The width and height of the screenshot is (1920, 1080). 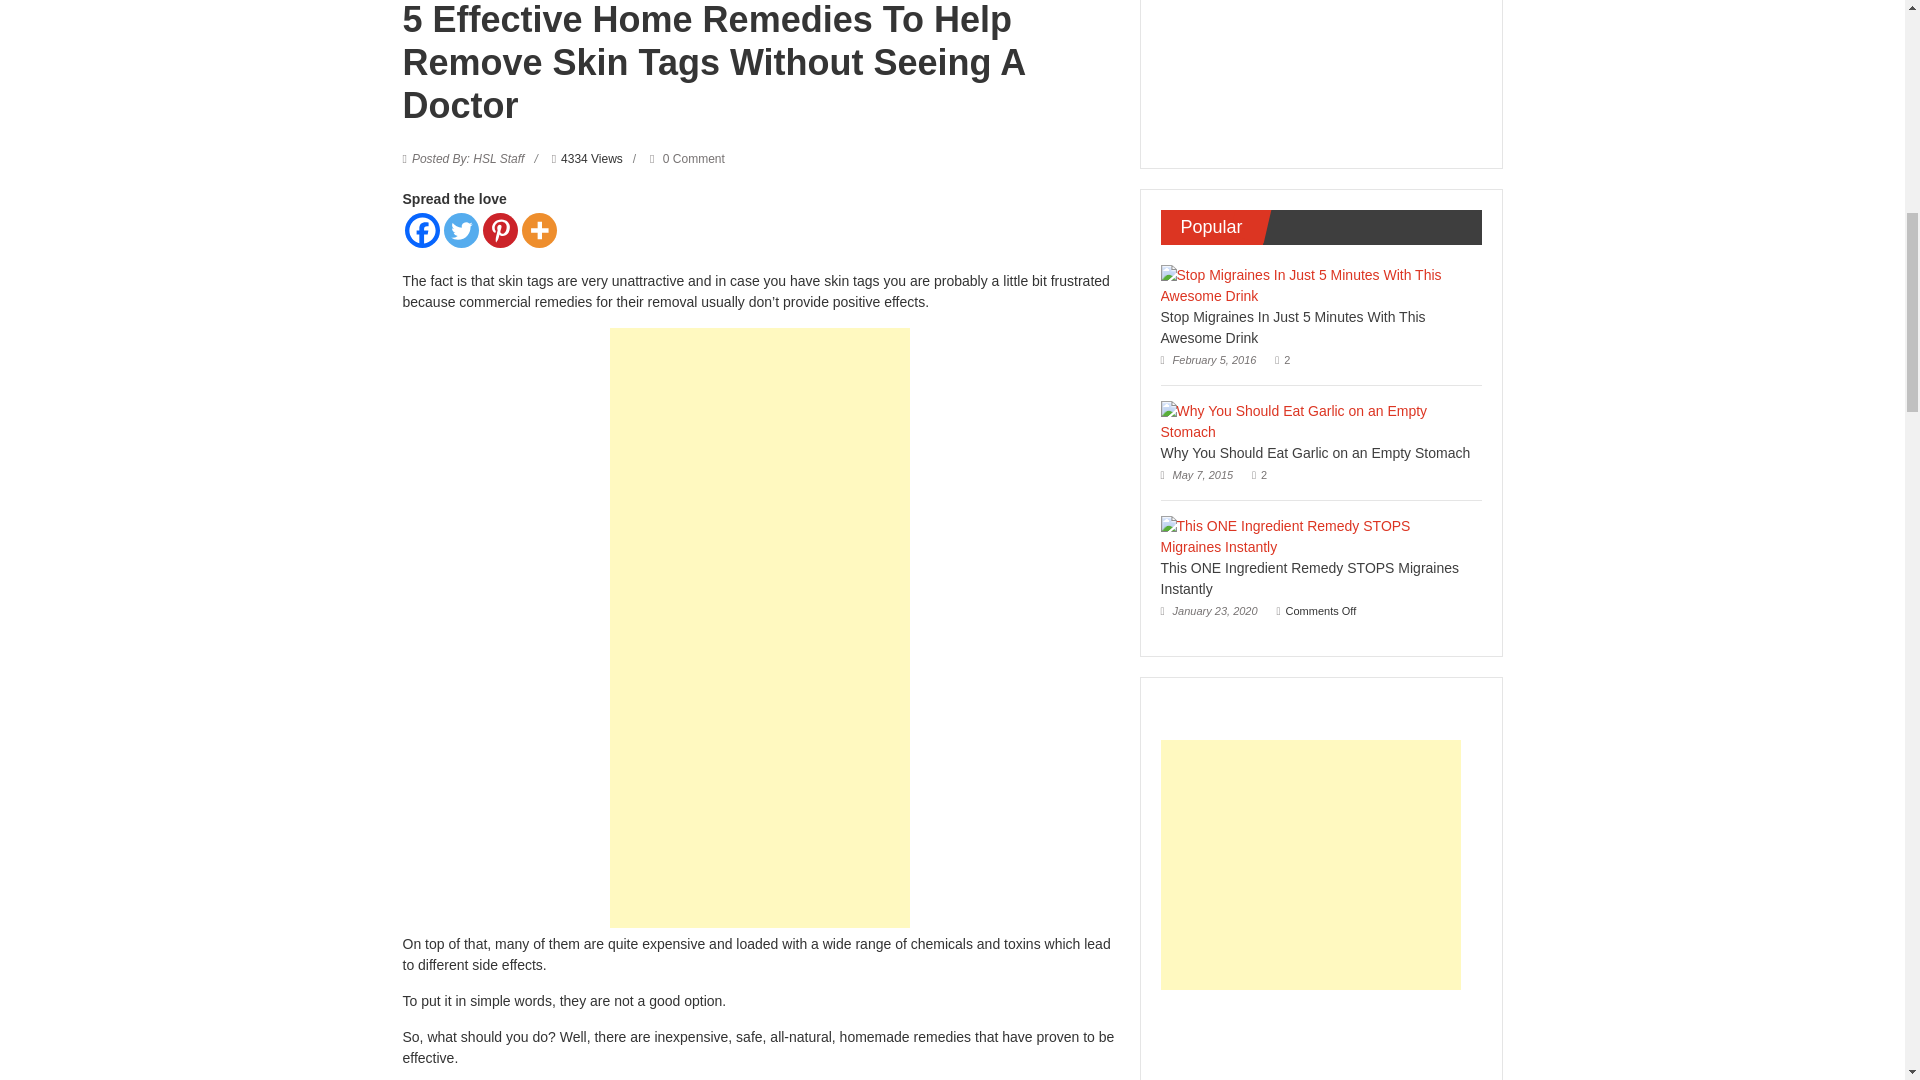 What do you see at coordinates (421, 230) in the screenshot?
I see `Facebook` at bounding box center [421, 230].